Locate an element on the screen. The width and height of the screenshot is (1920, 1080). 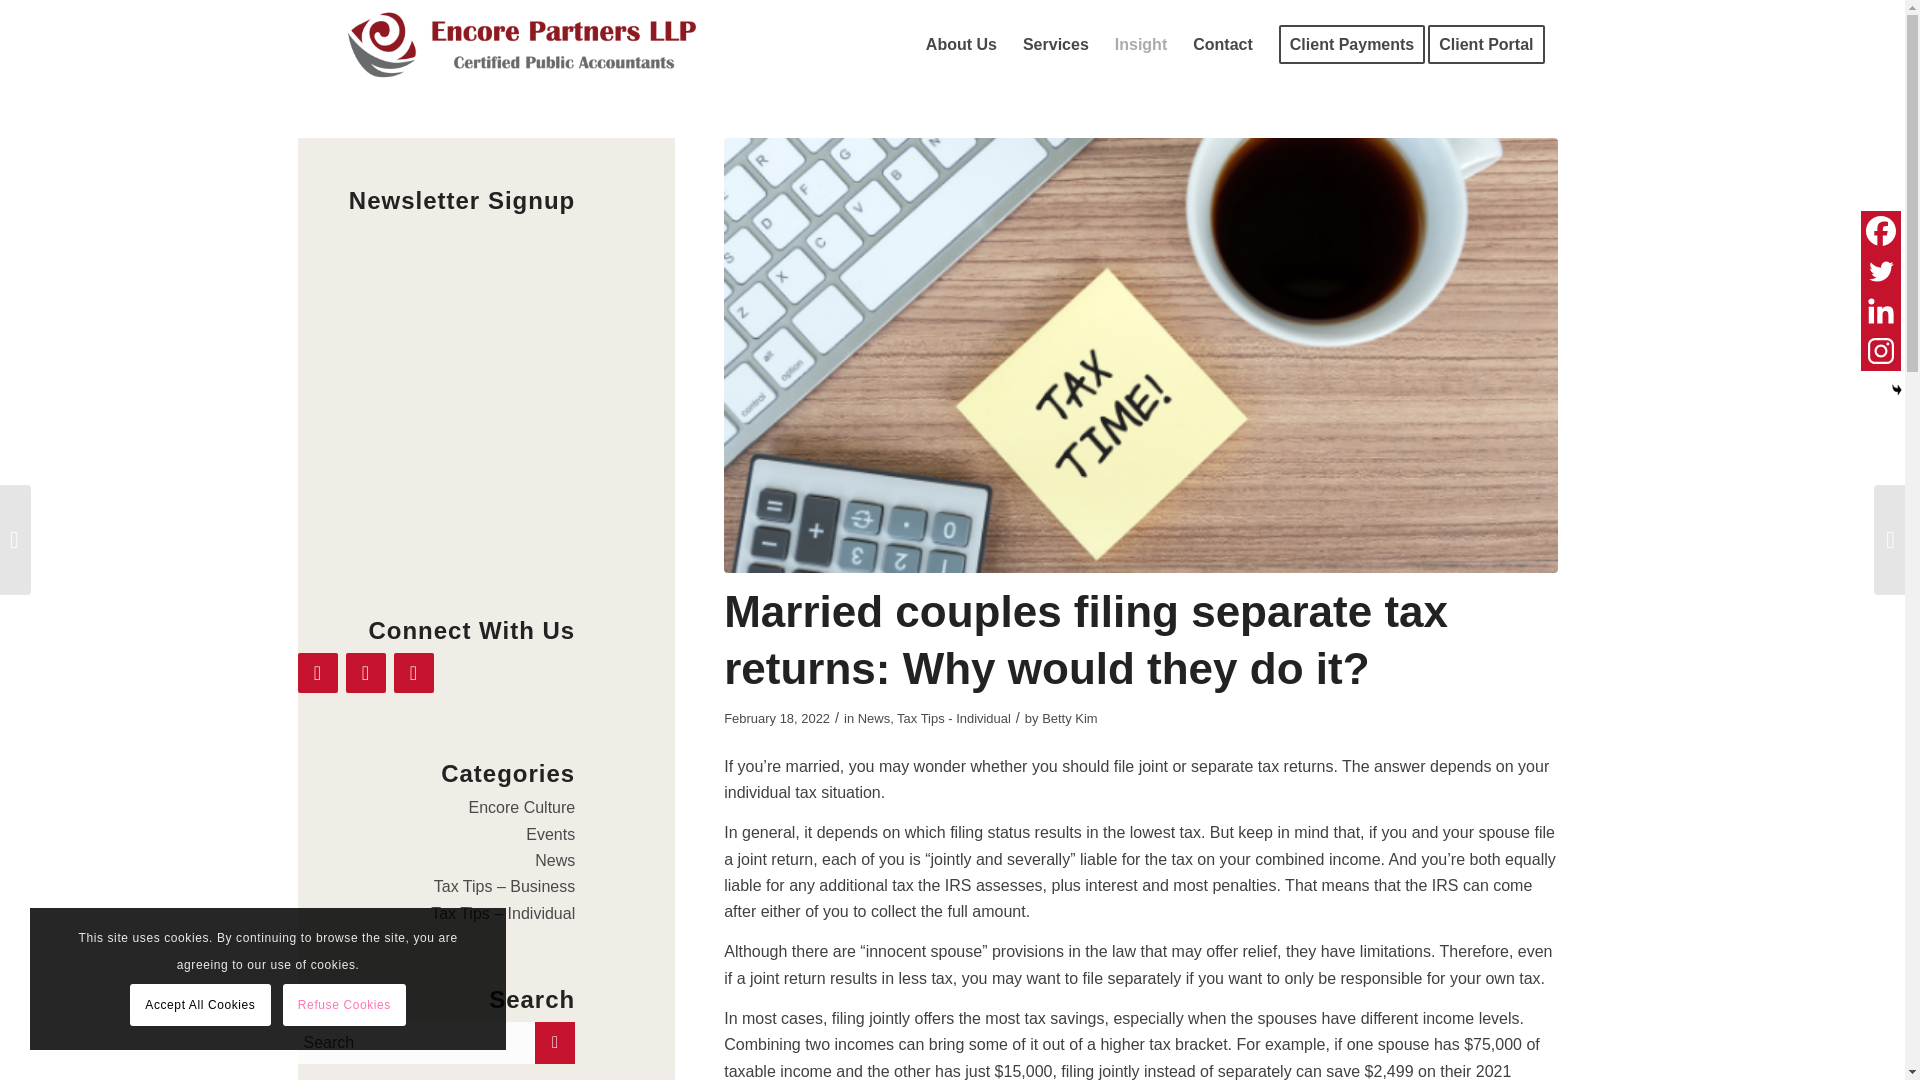
Contact is located at coordinates (1222, 44).